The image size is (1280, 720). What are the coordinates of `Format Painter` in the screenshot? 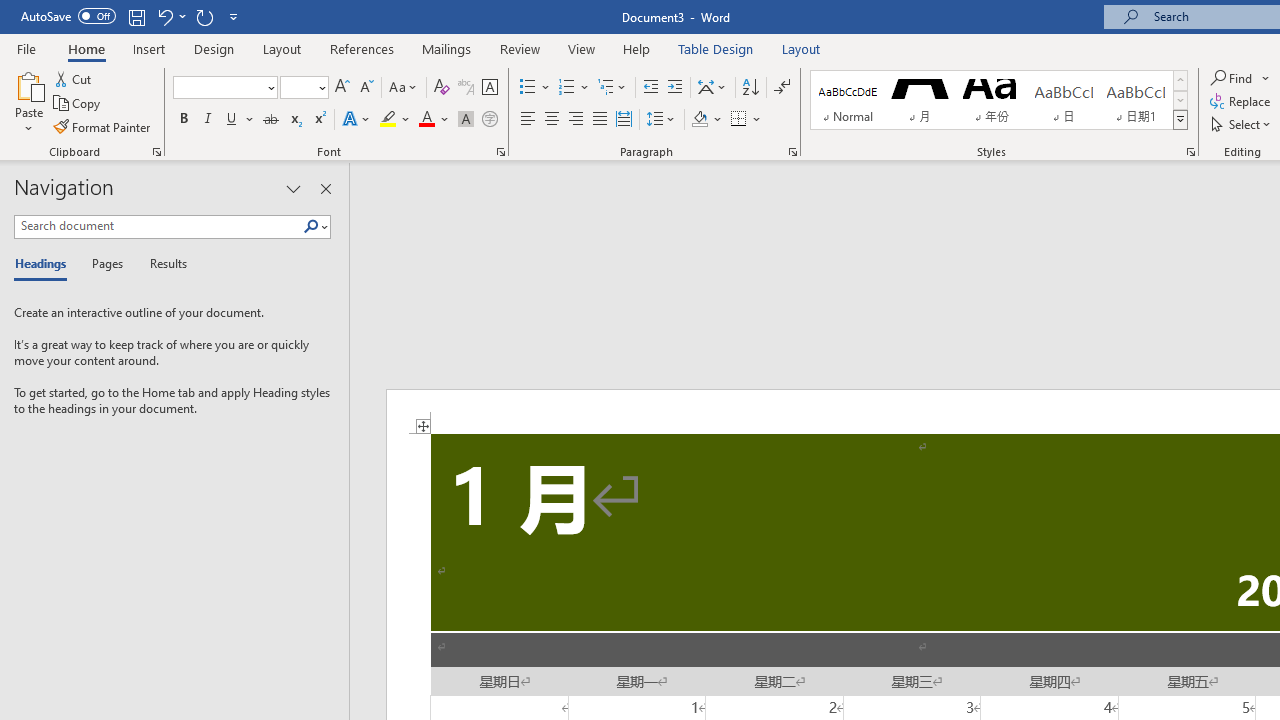 It's located at (103, 126).